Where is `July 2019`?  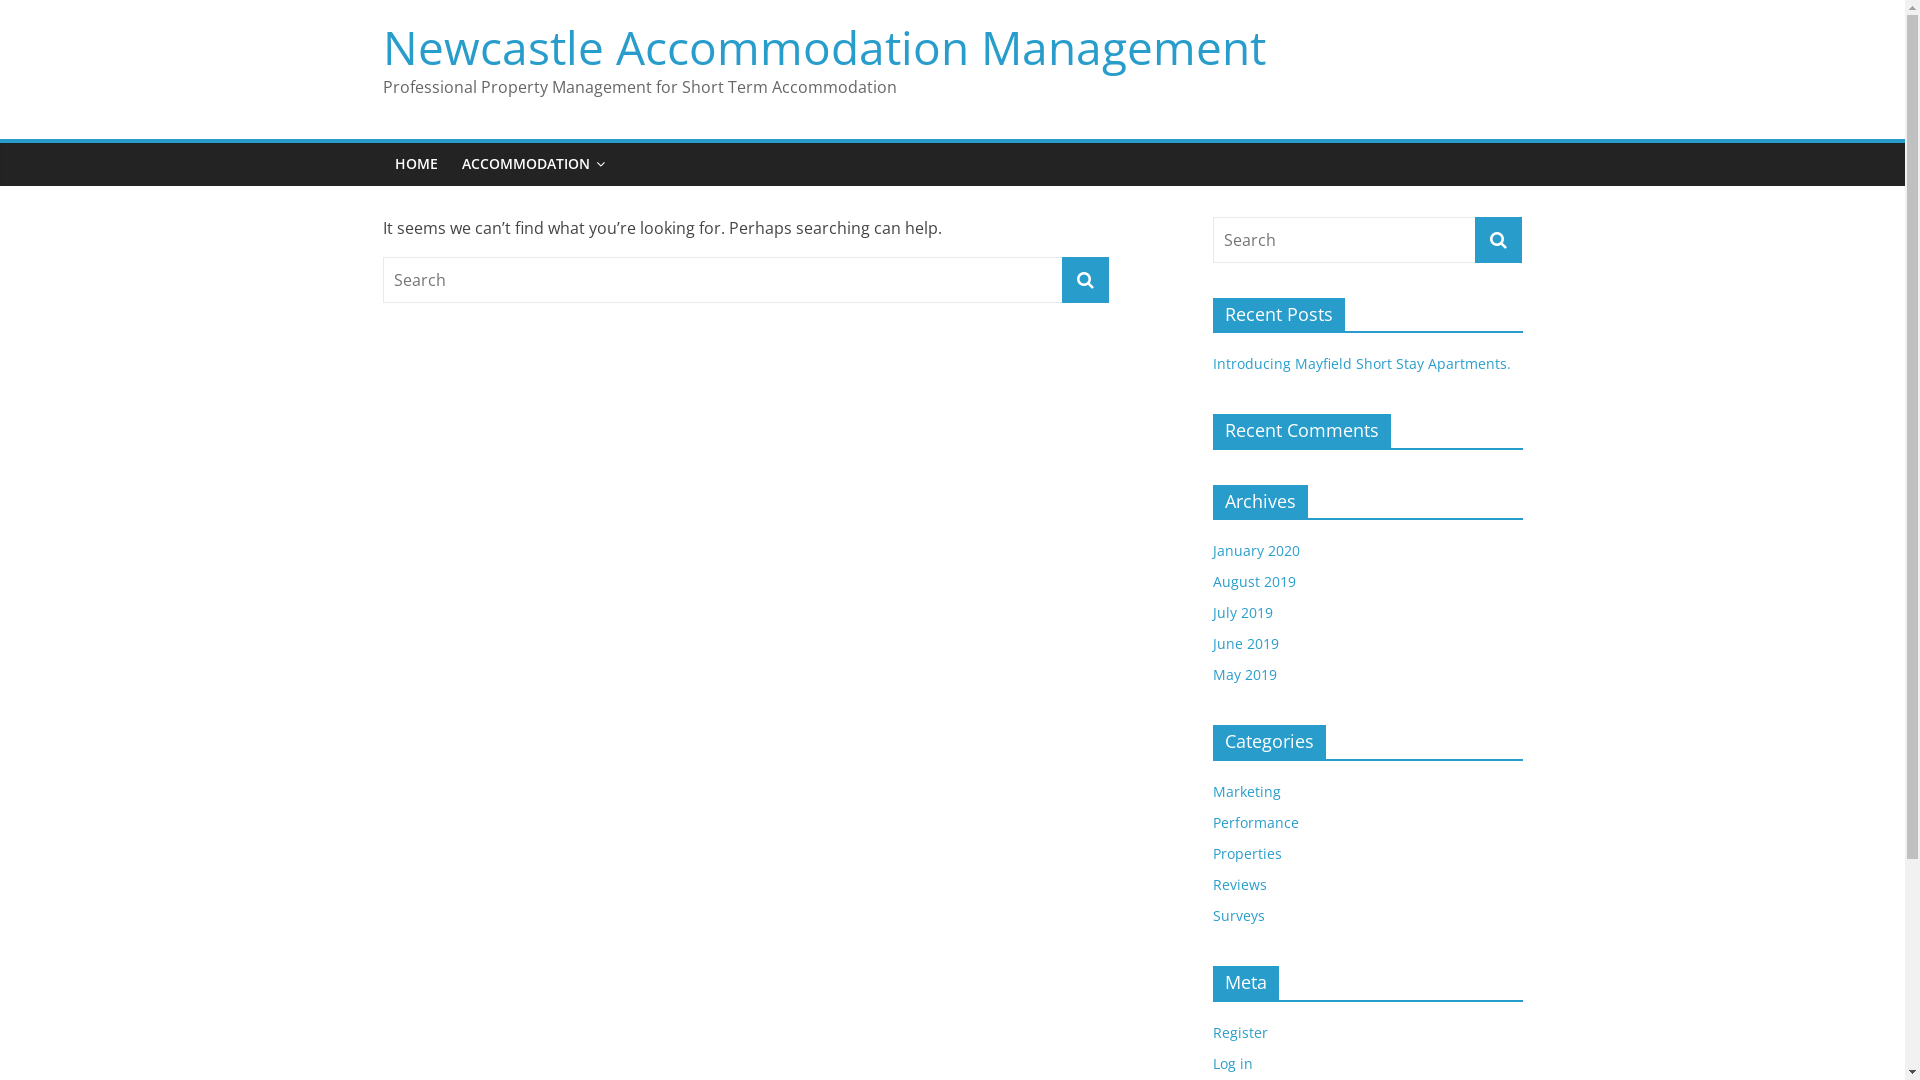
July 2019 is located at coordinates (1242, 612).